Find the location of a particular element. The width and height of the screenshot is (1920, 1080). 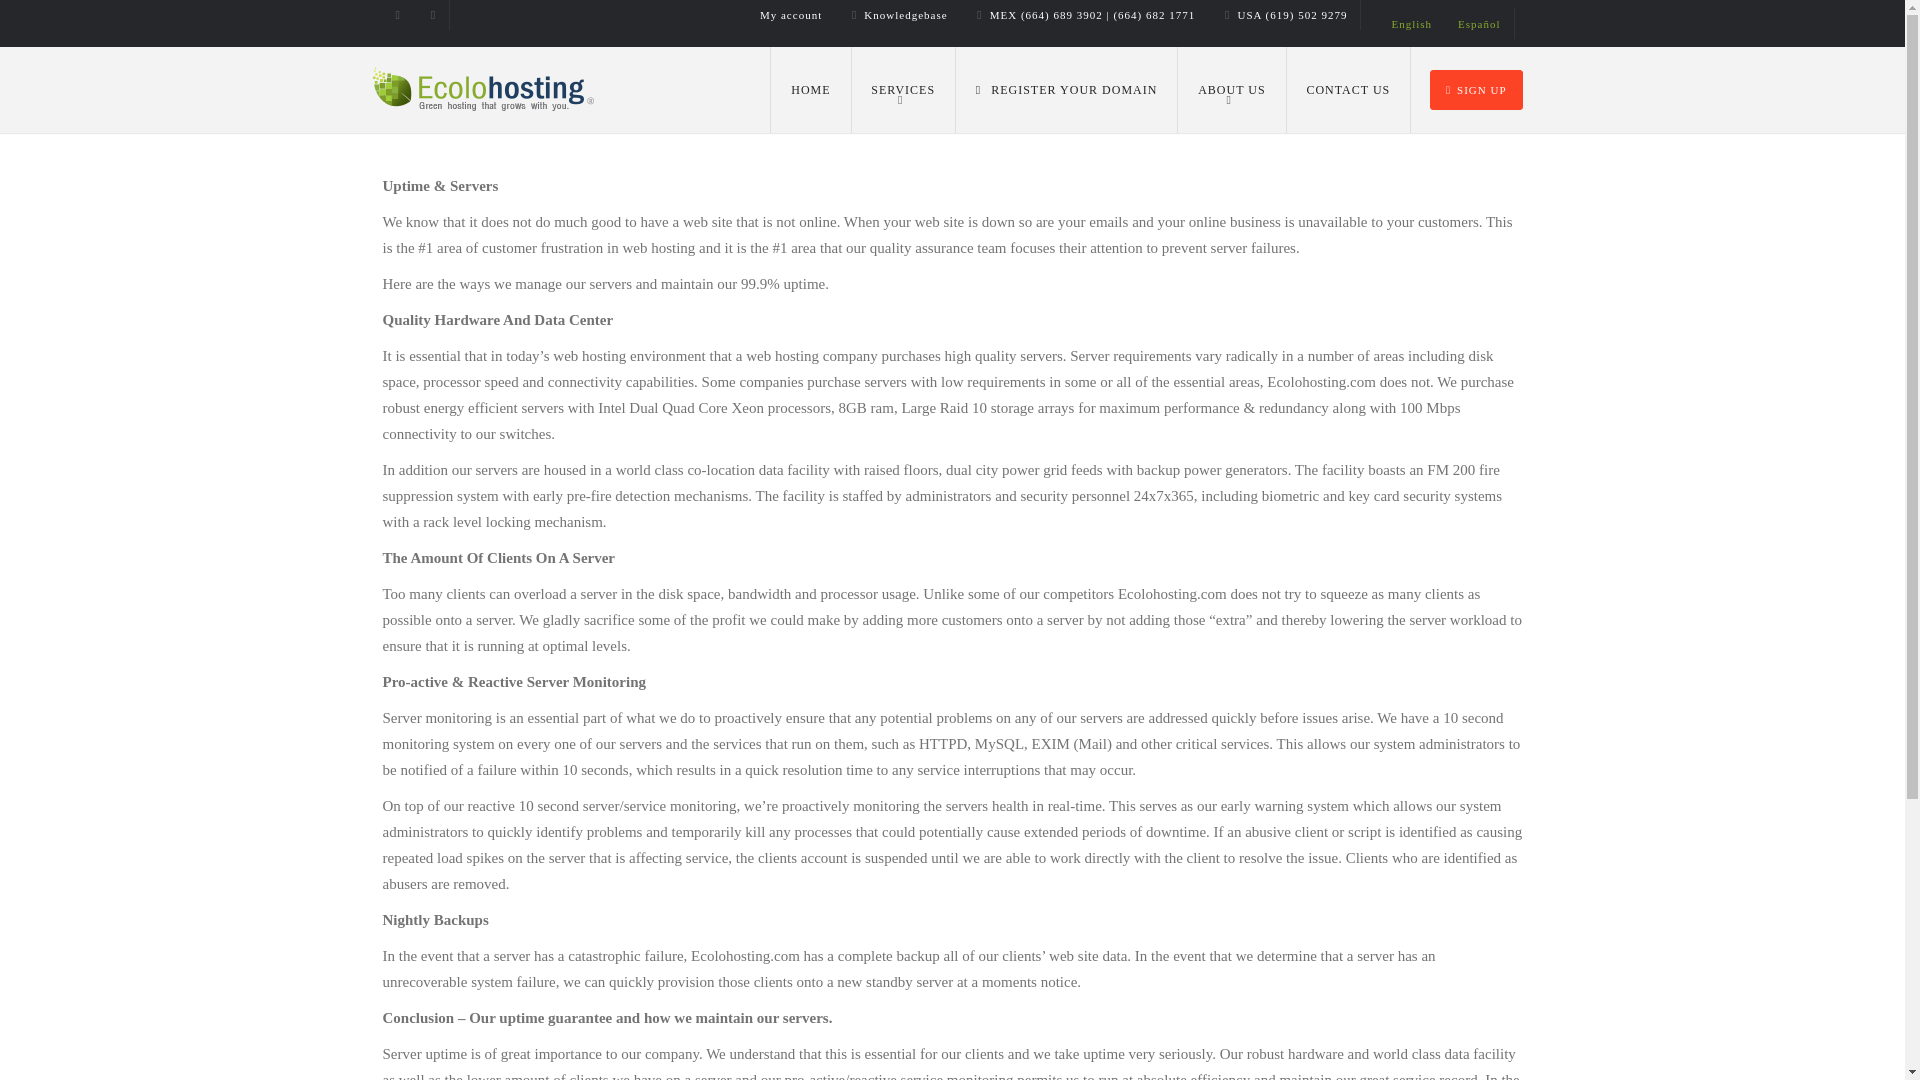

SIGN UP is located at coordinates (1476, 90).